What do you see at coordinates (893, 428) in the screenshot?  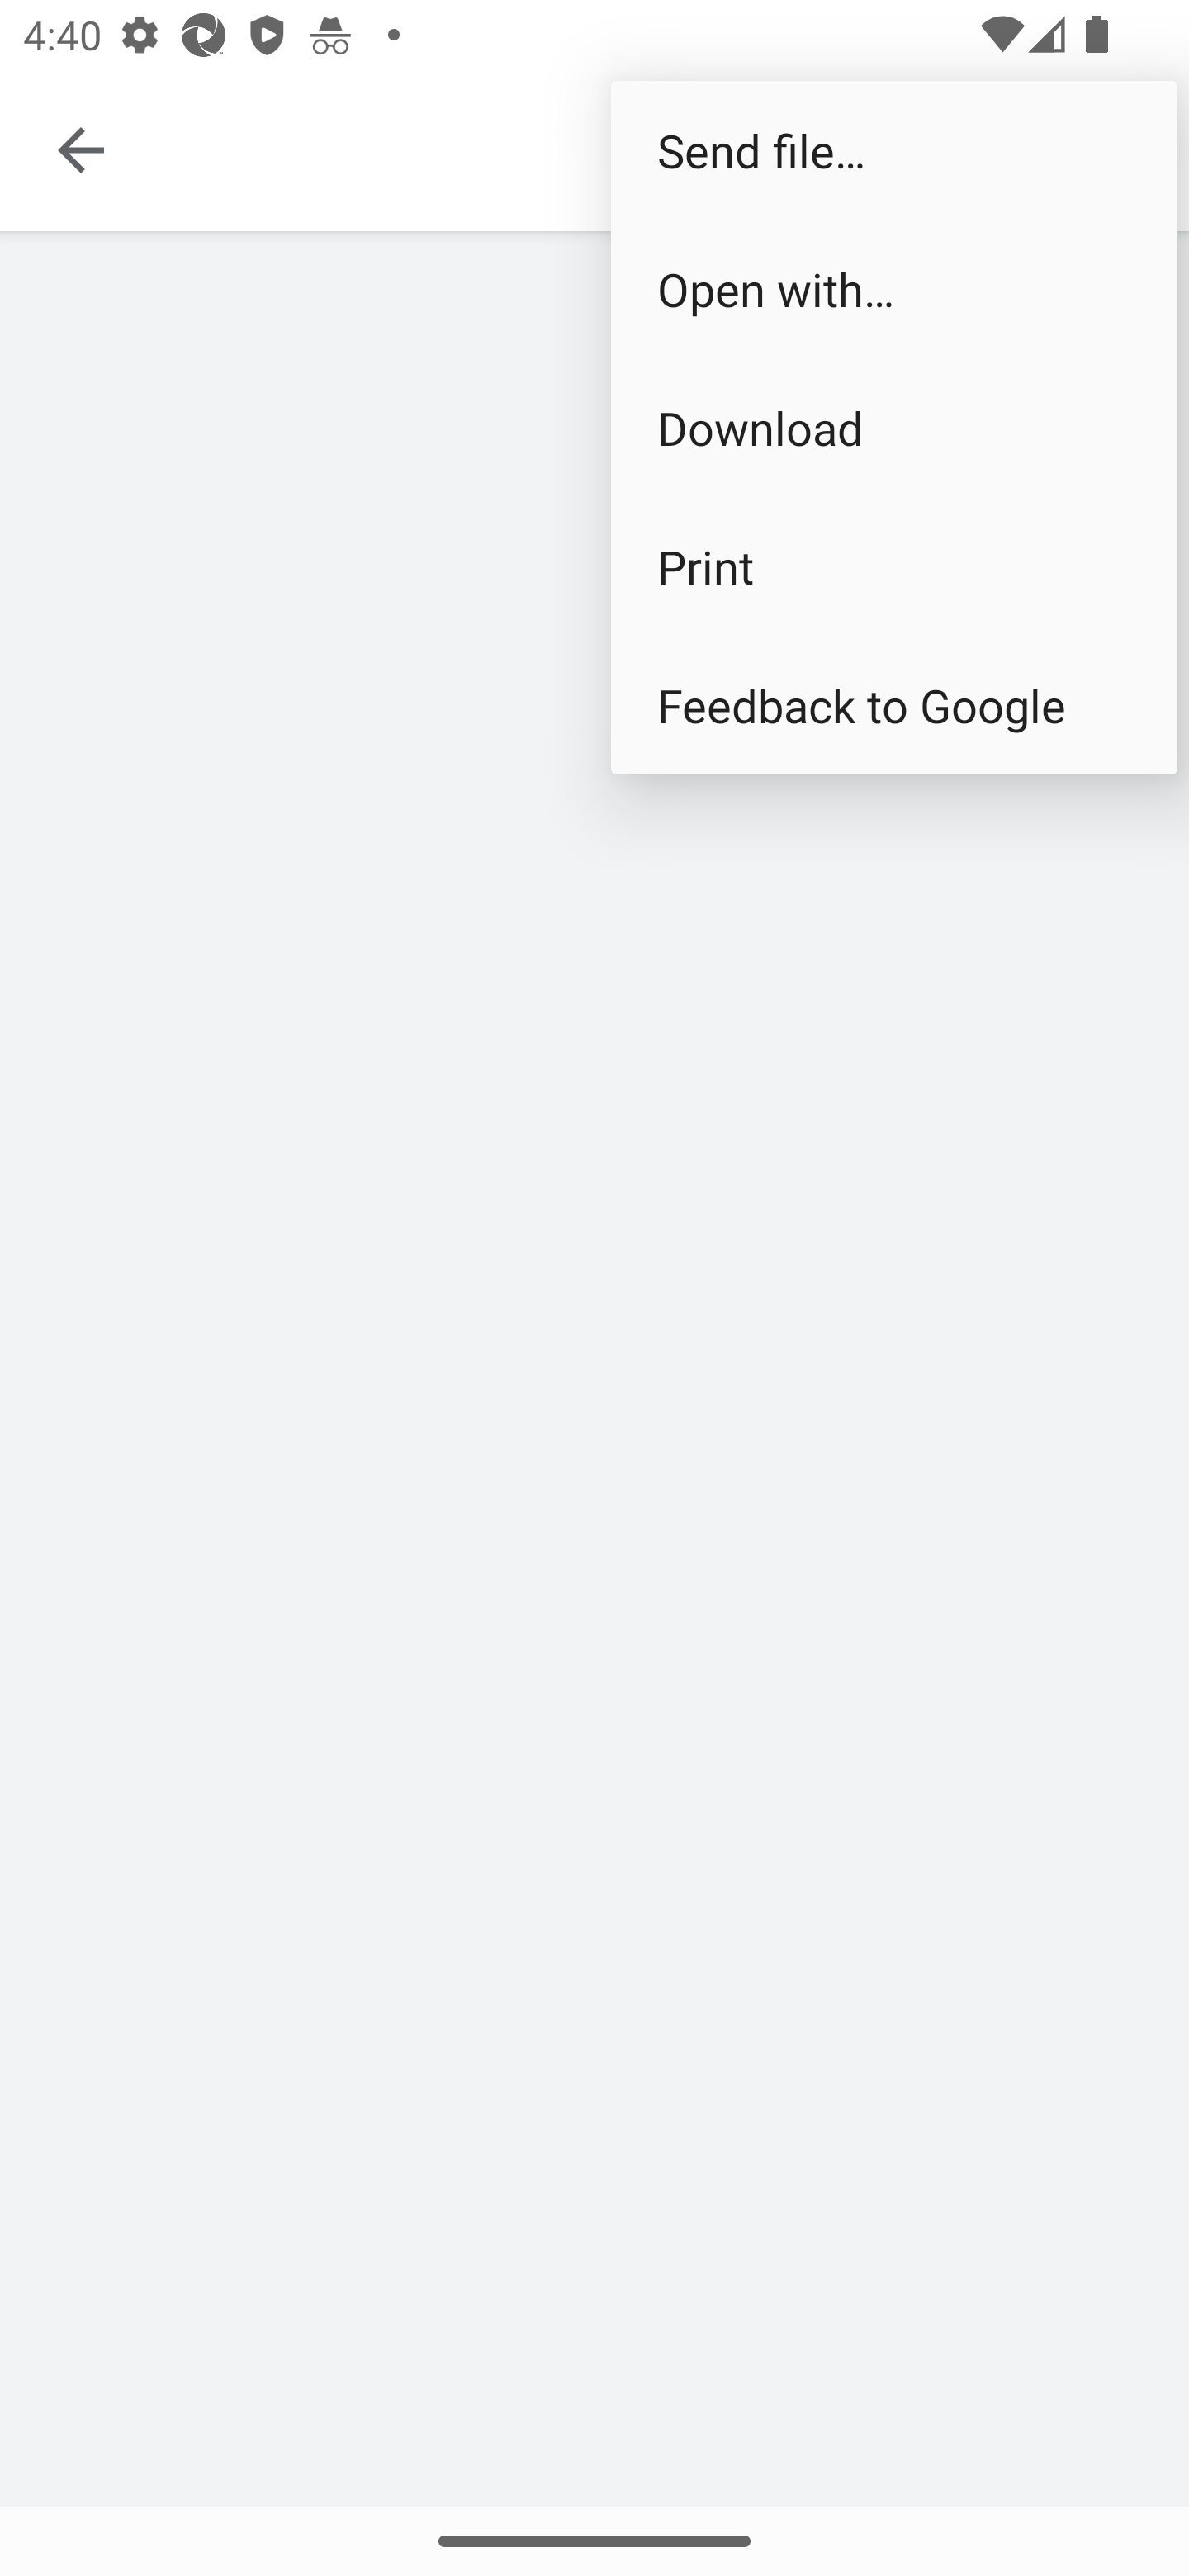 I see `Download` at bounding box center [893, 428].